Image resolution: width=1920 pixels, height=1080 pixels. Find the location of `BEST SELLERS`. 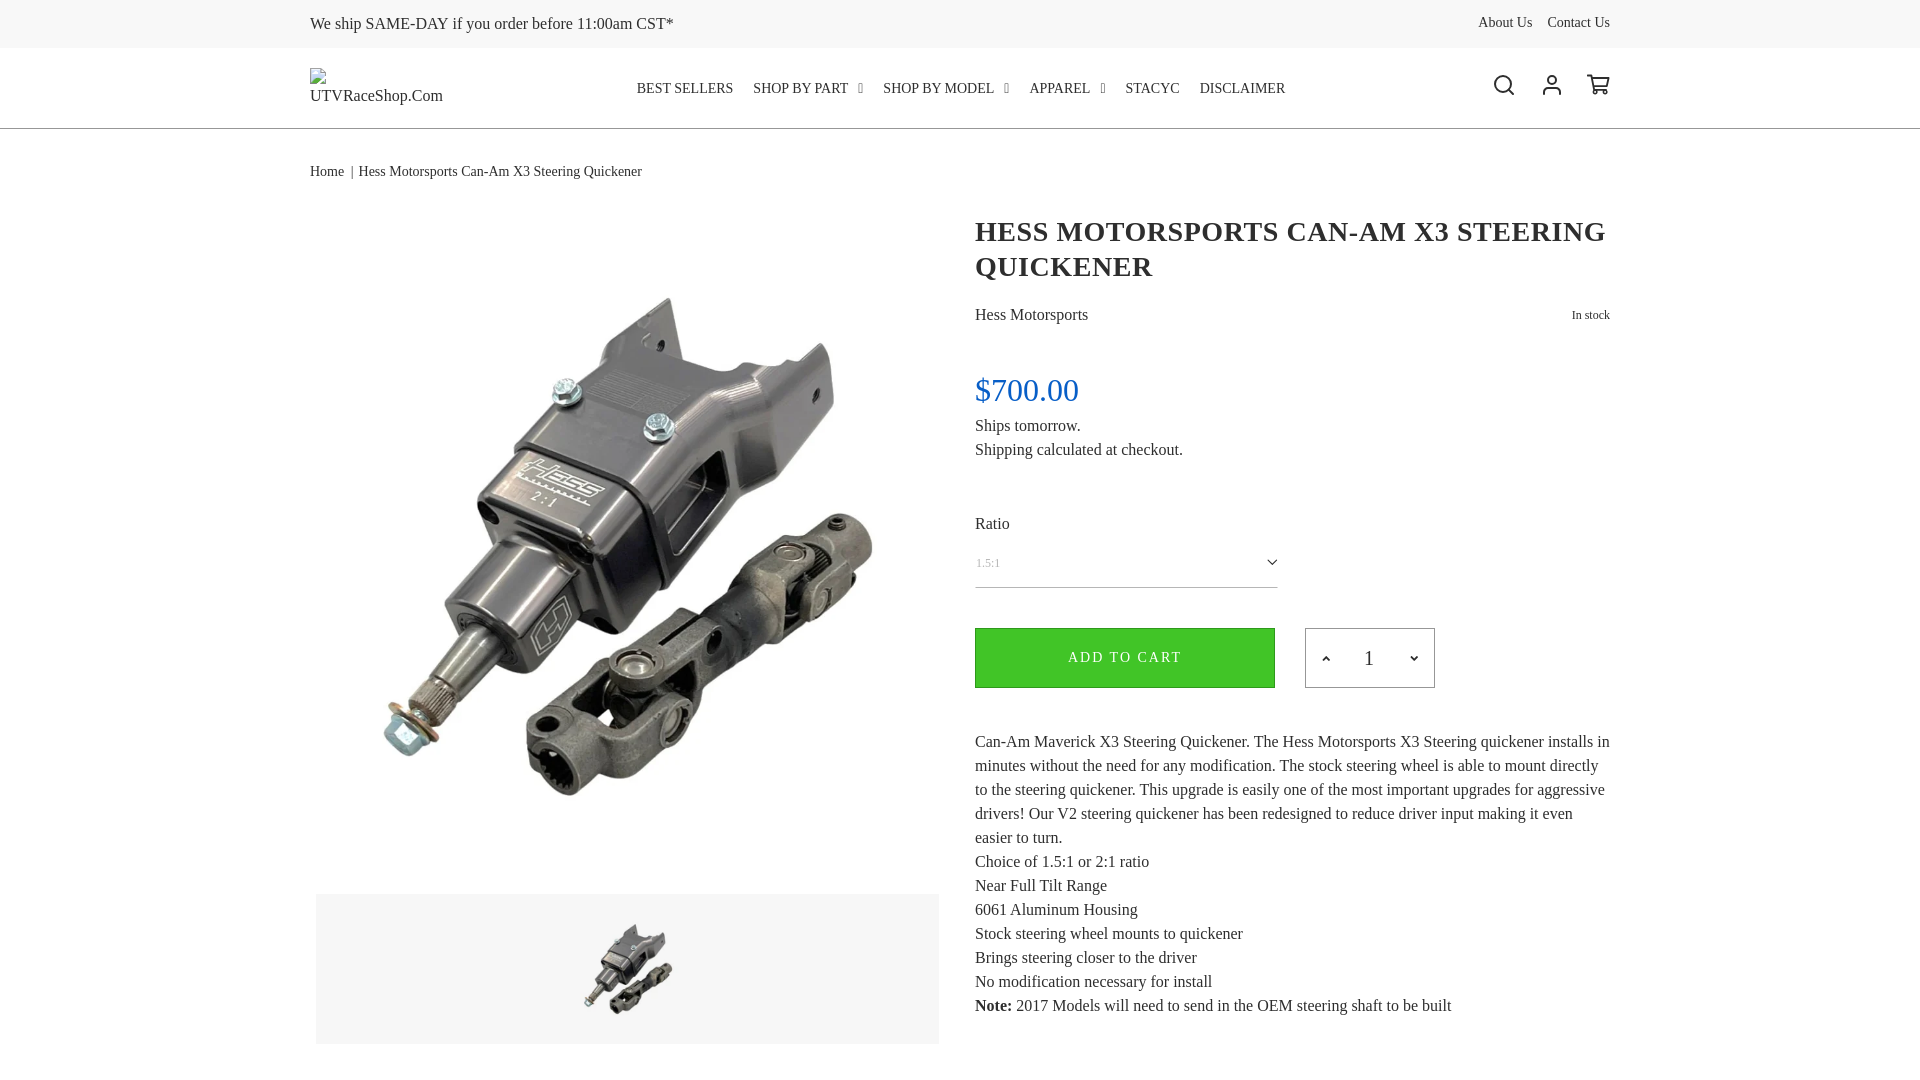

BEST SELLERS is located at coordinates (685, 88).